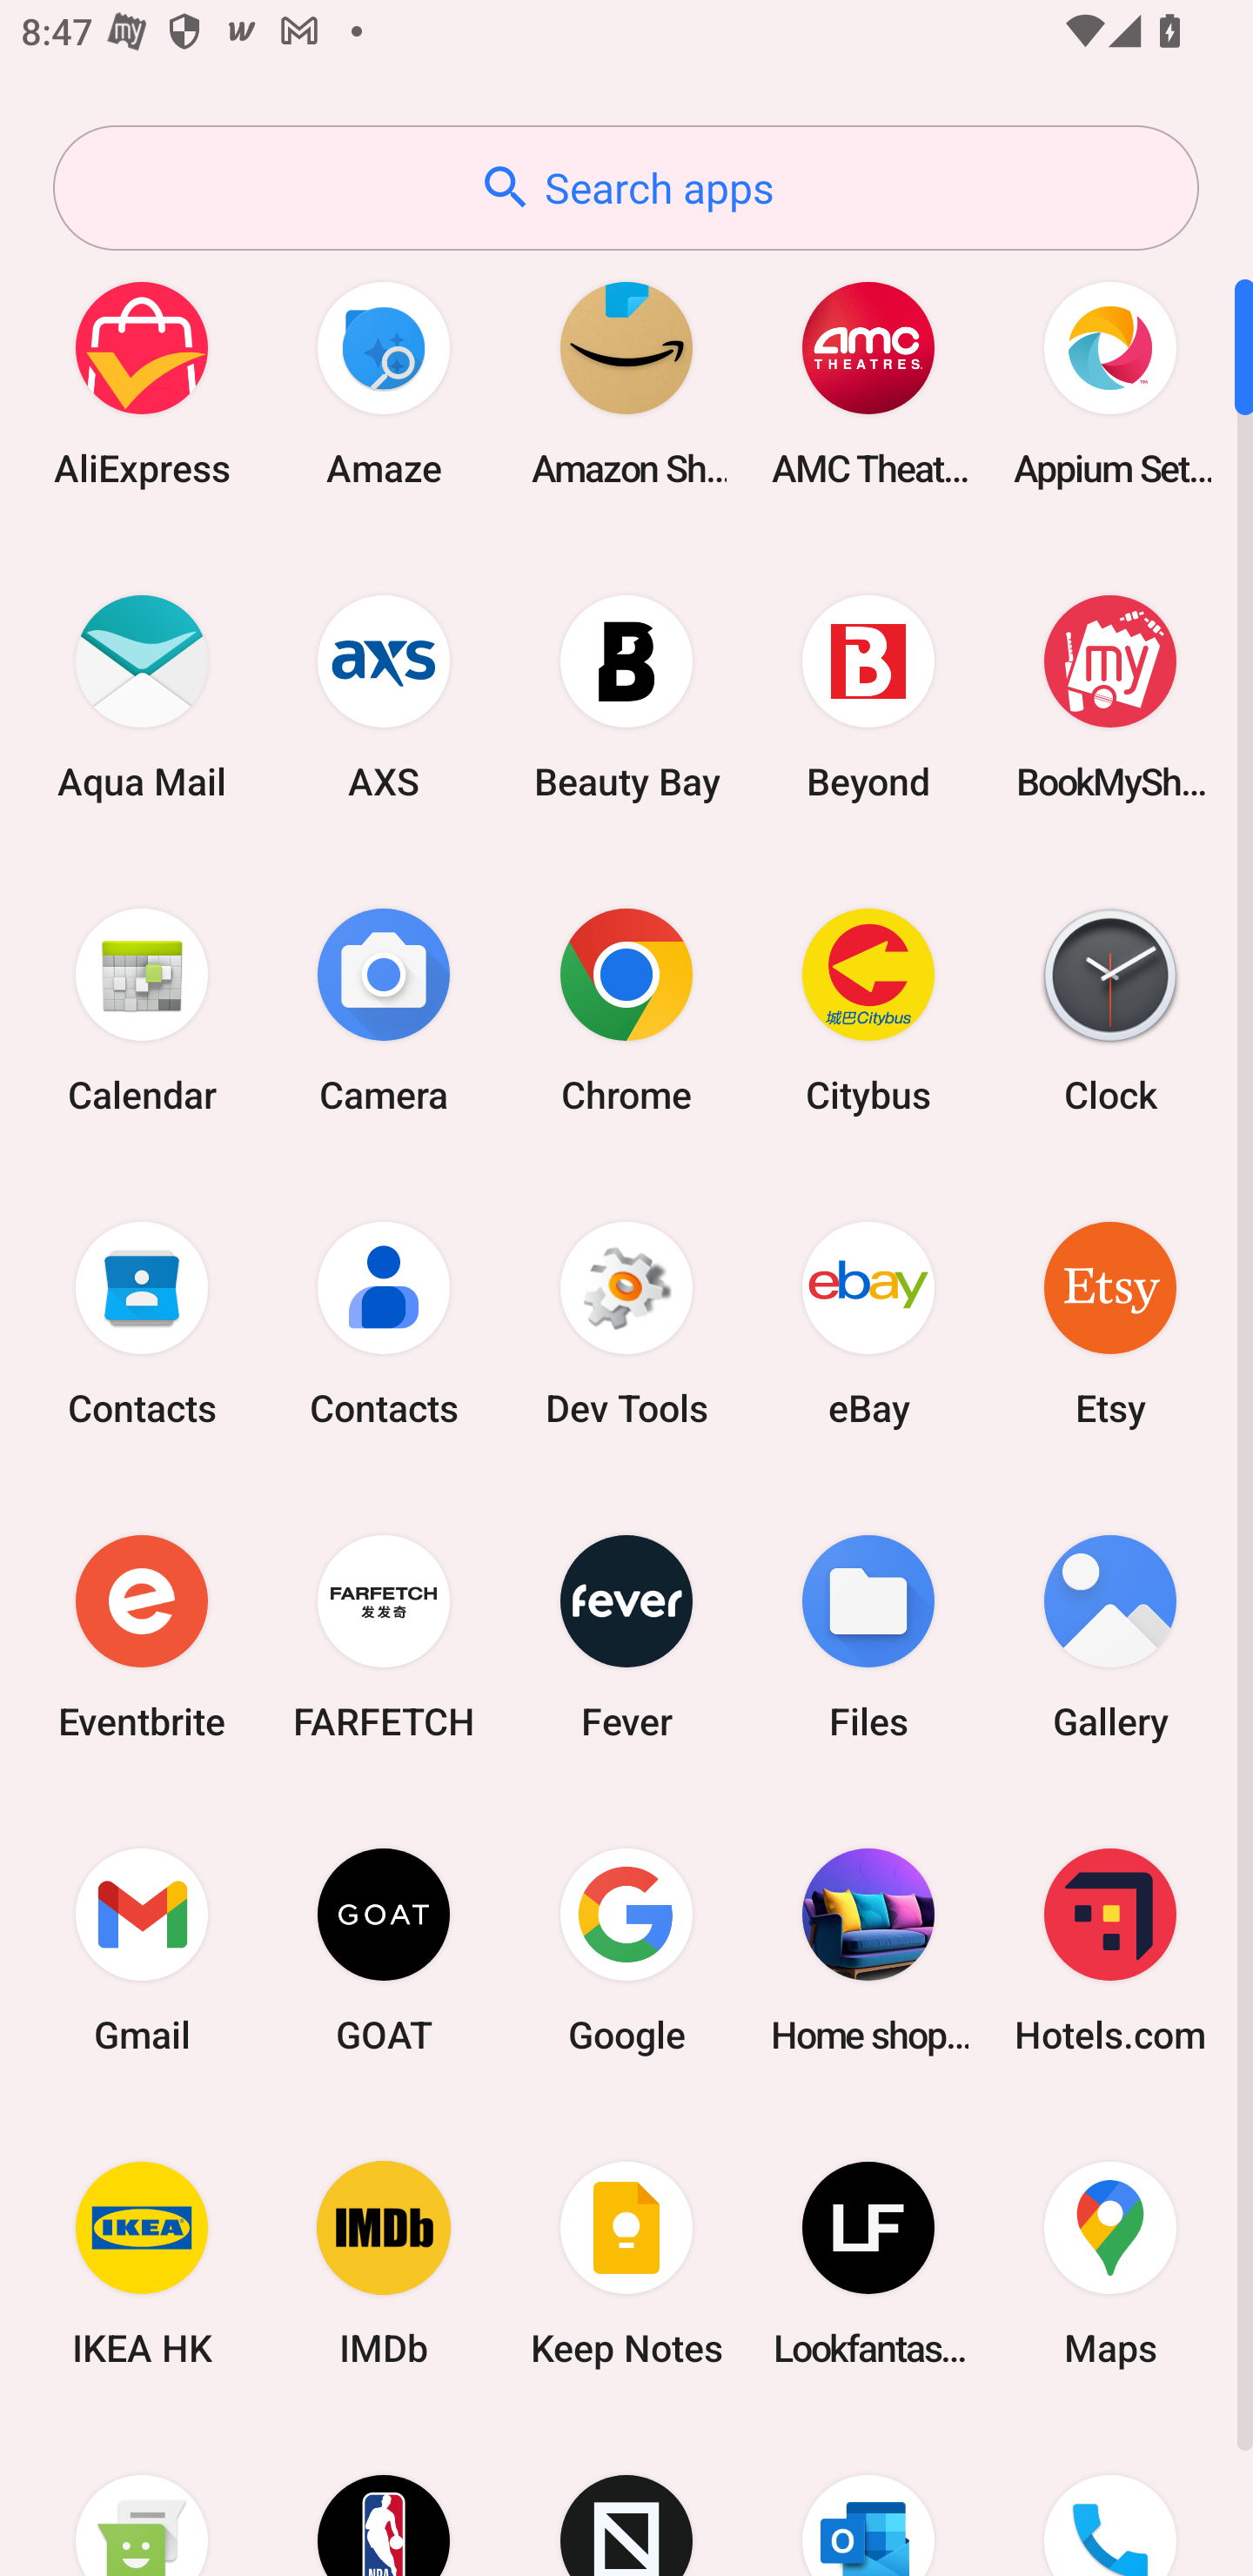 The height and width of the screenshot is (2576, 1253). Describe the element at coordinates (384, 2264) in the screenshot. I see `IMDb` at that location.